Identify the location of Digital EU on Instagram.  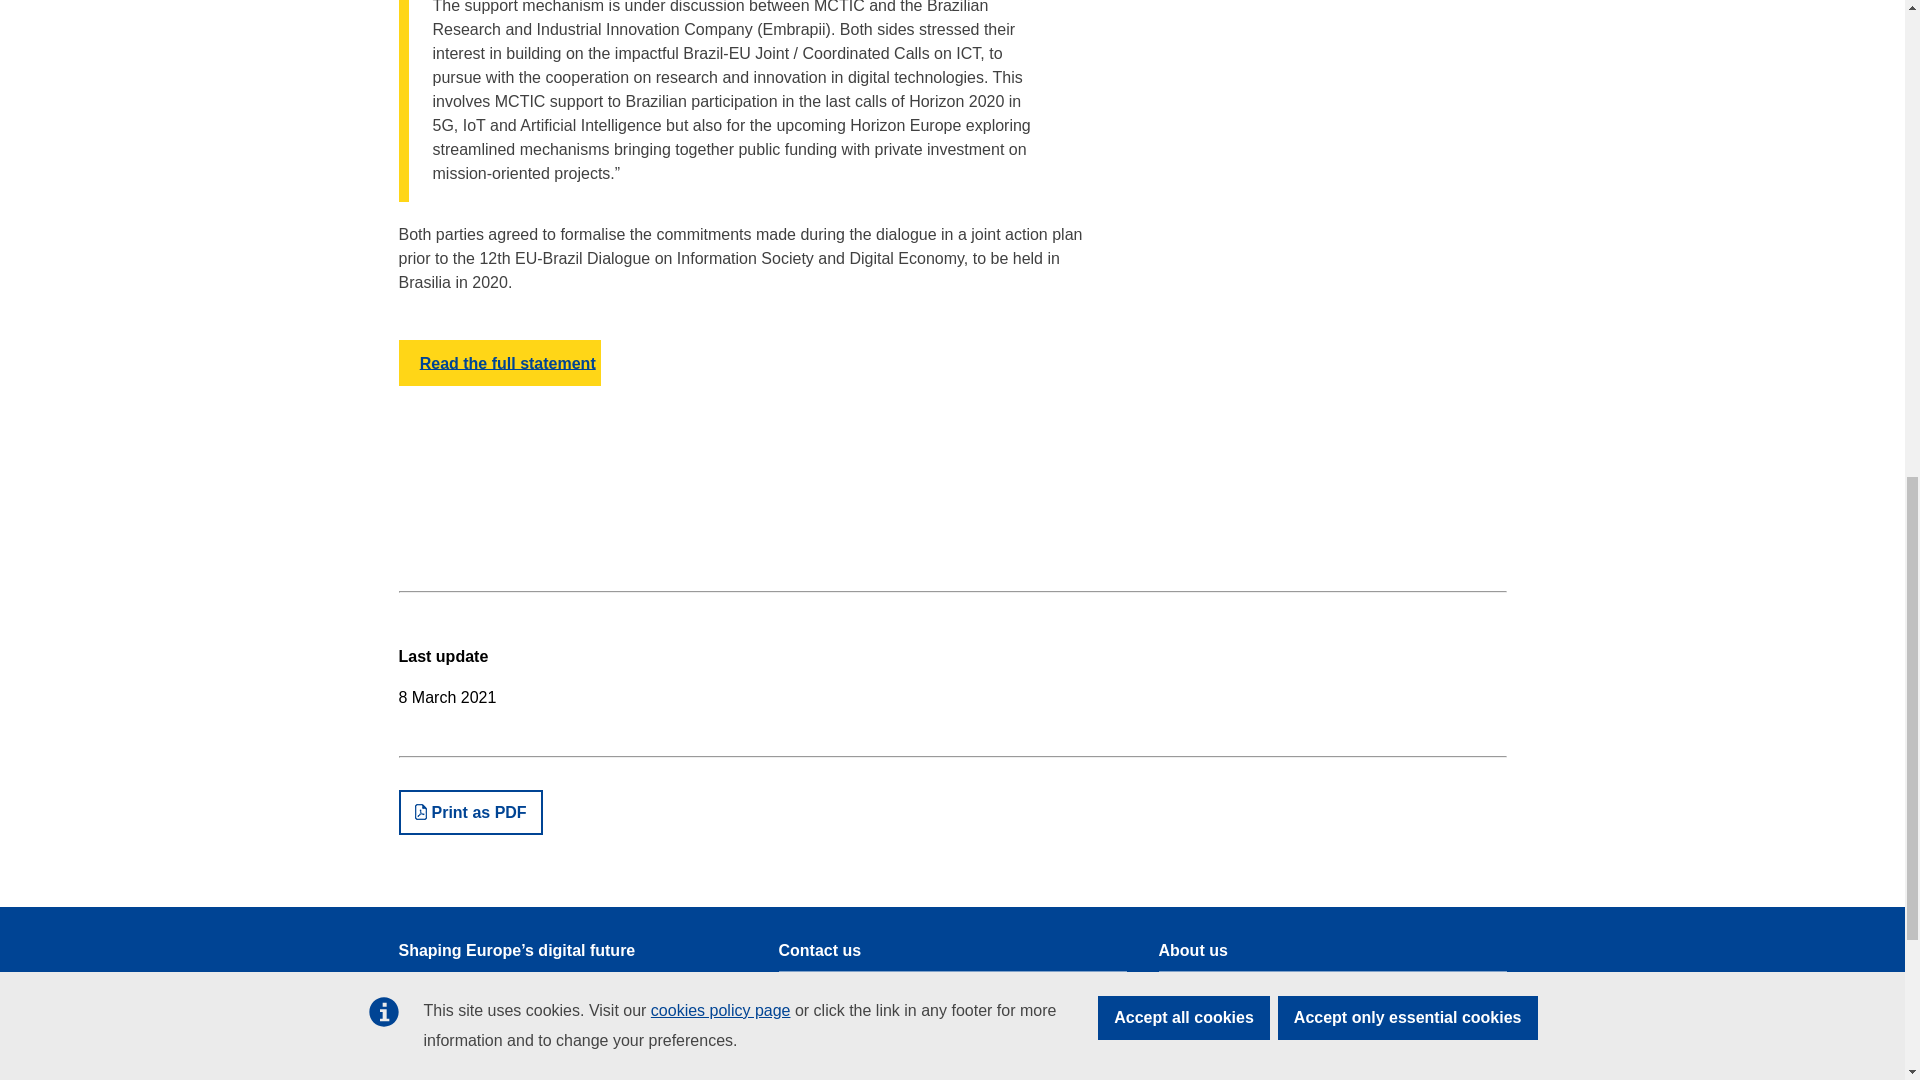
(1024, 1078).